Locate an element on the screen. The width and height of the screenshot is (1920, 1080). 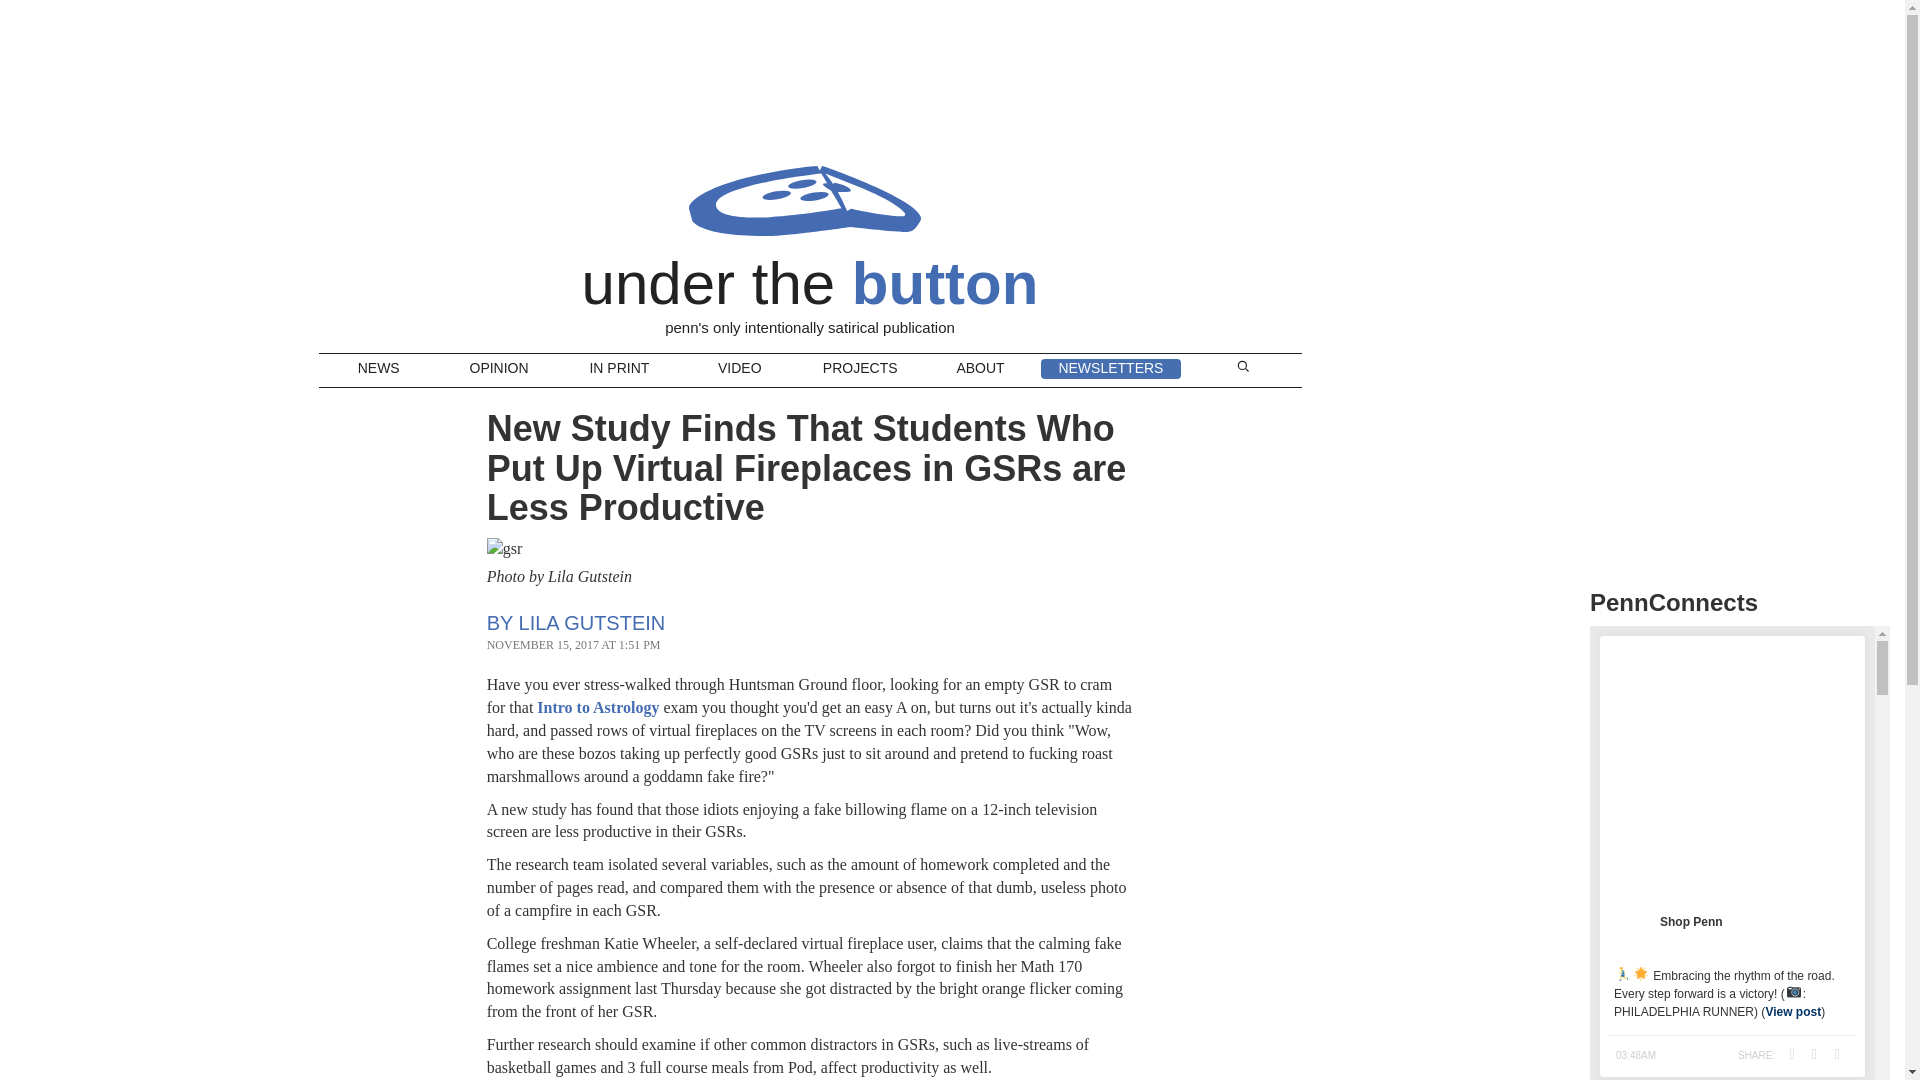
IN PRINT is located at coordinates (618, 370).